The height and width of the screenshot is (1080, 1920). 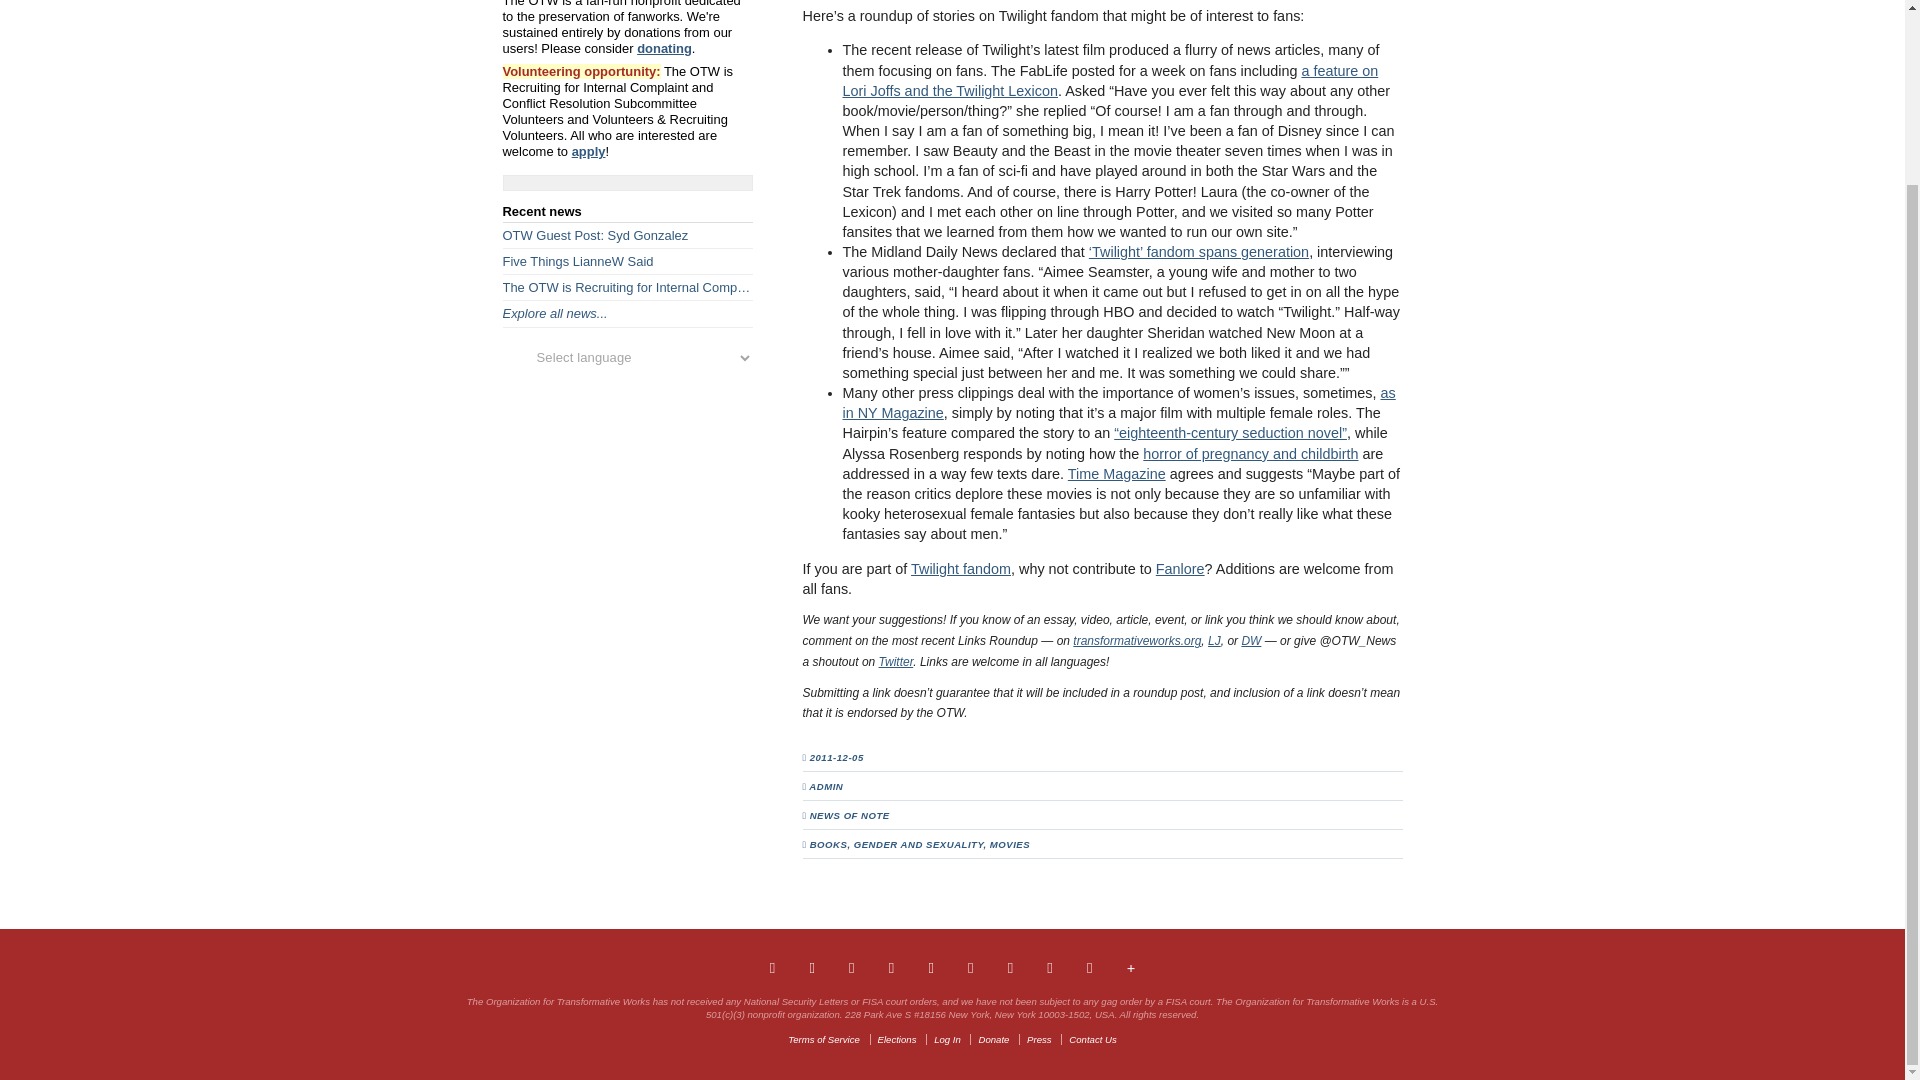 I want to click on as in NY Magazine, so click(x=1118, y=402).